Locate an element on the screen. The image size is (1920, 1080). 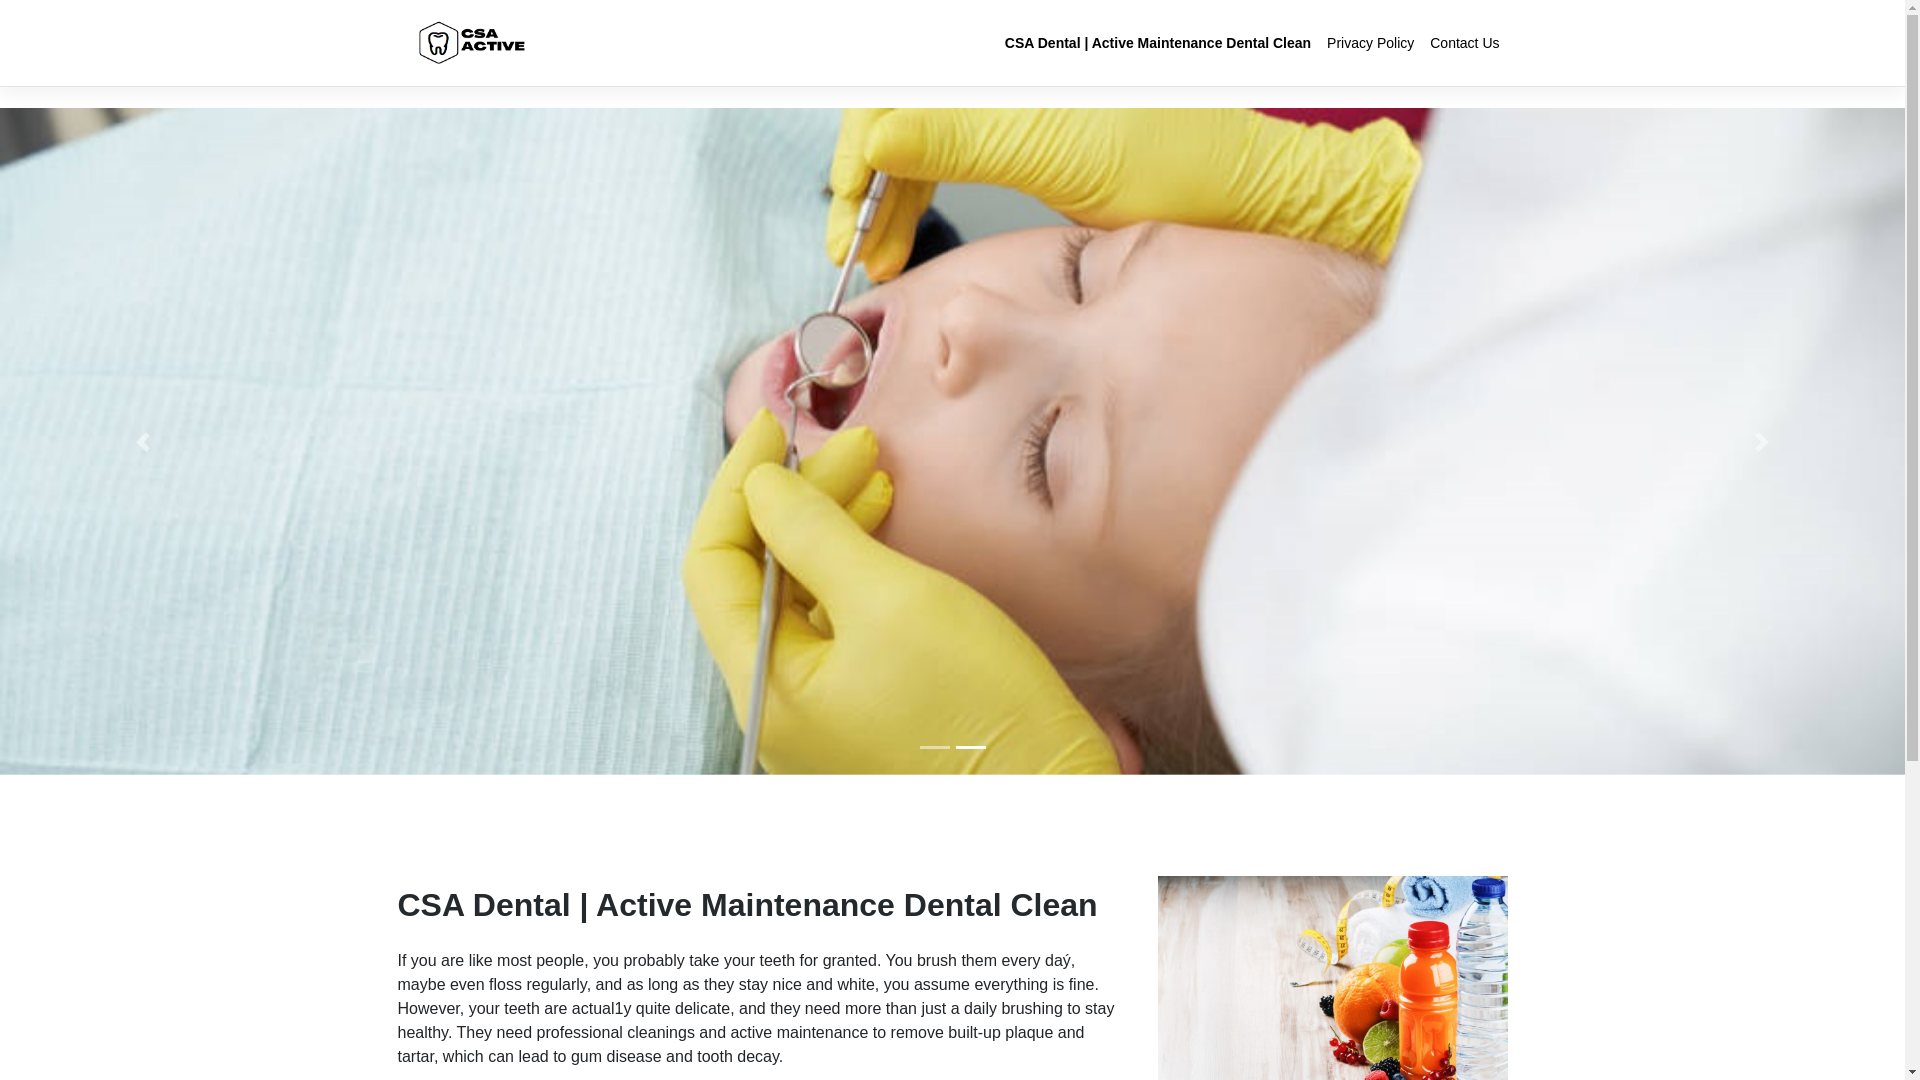
Previous is located at coordinates (143, 442).